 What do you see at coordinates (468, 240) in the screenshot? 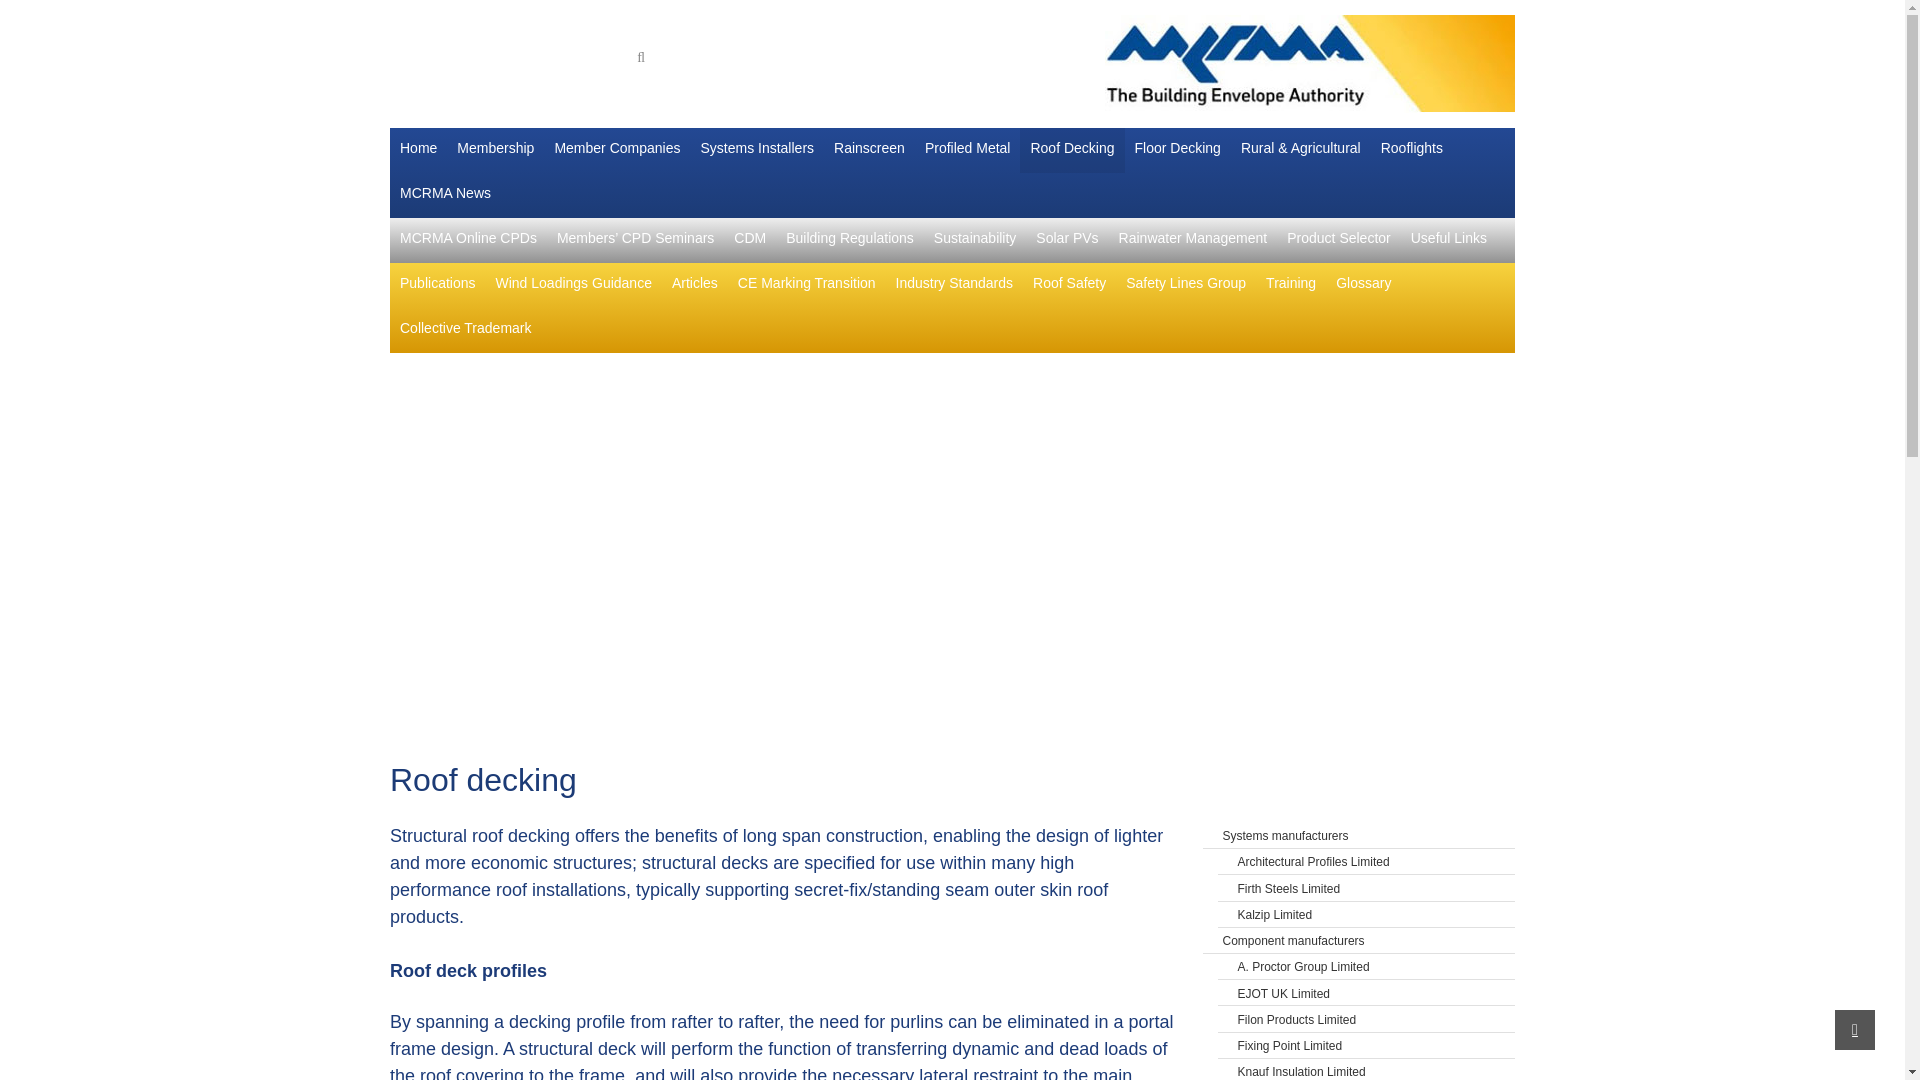
I see `MCRMA Online CPDs` at bounding box center [468, 240].